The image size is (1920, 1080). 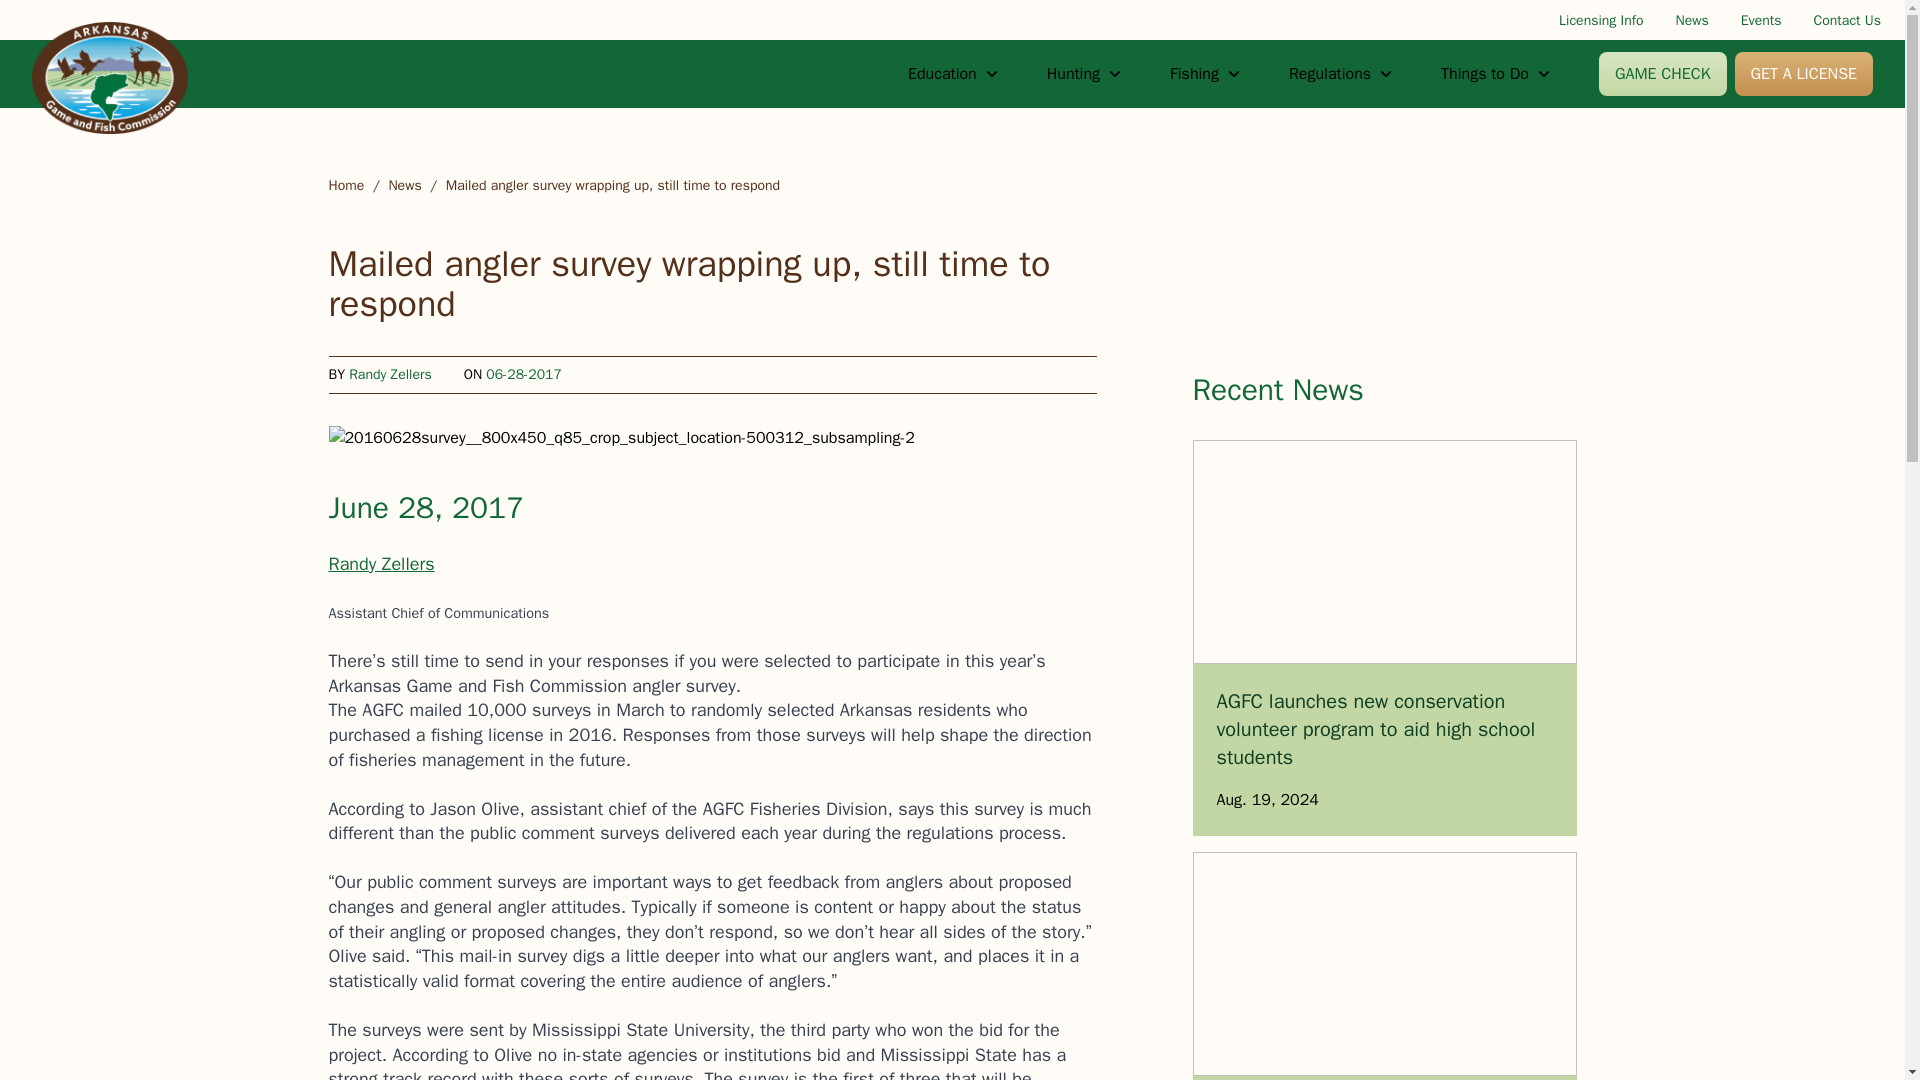 I want to click on Licensing Info, so click(x=1601, y=20).